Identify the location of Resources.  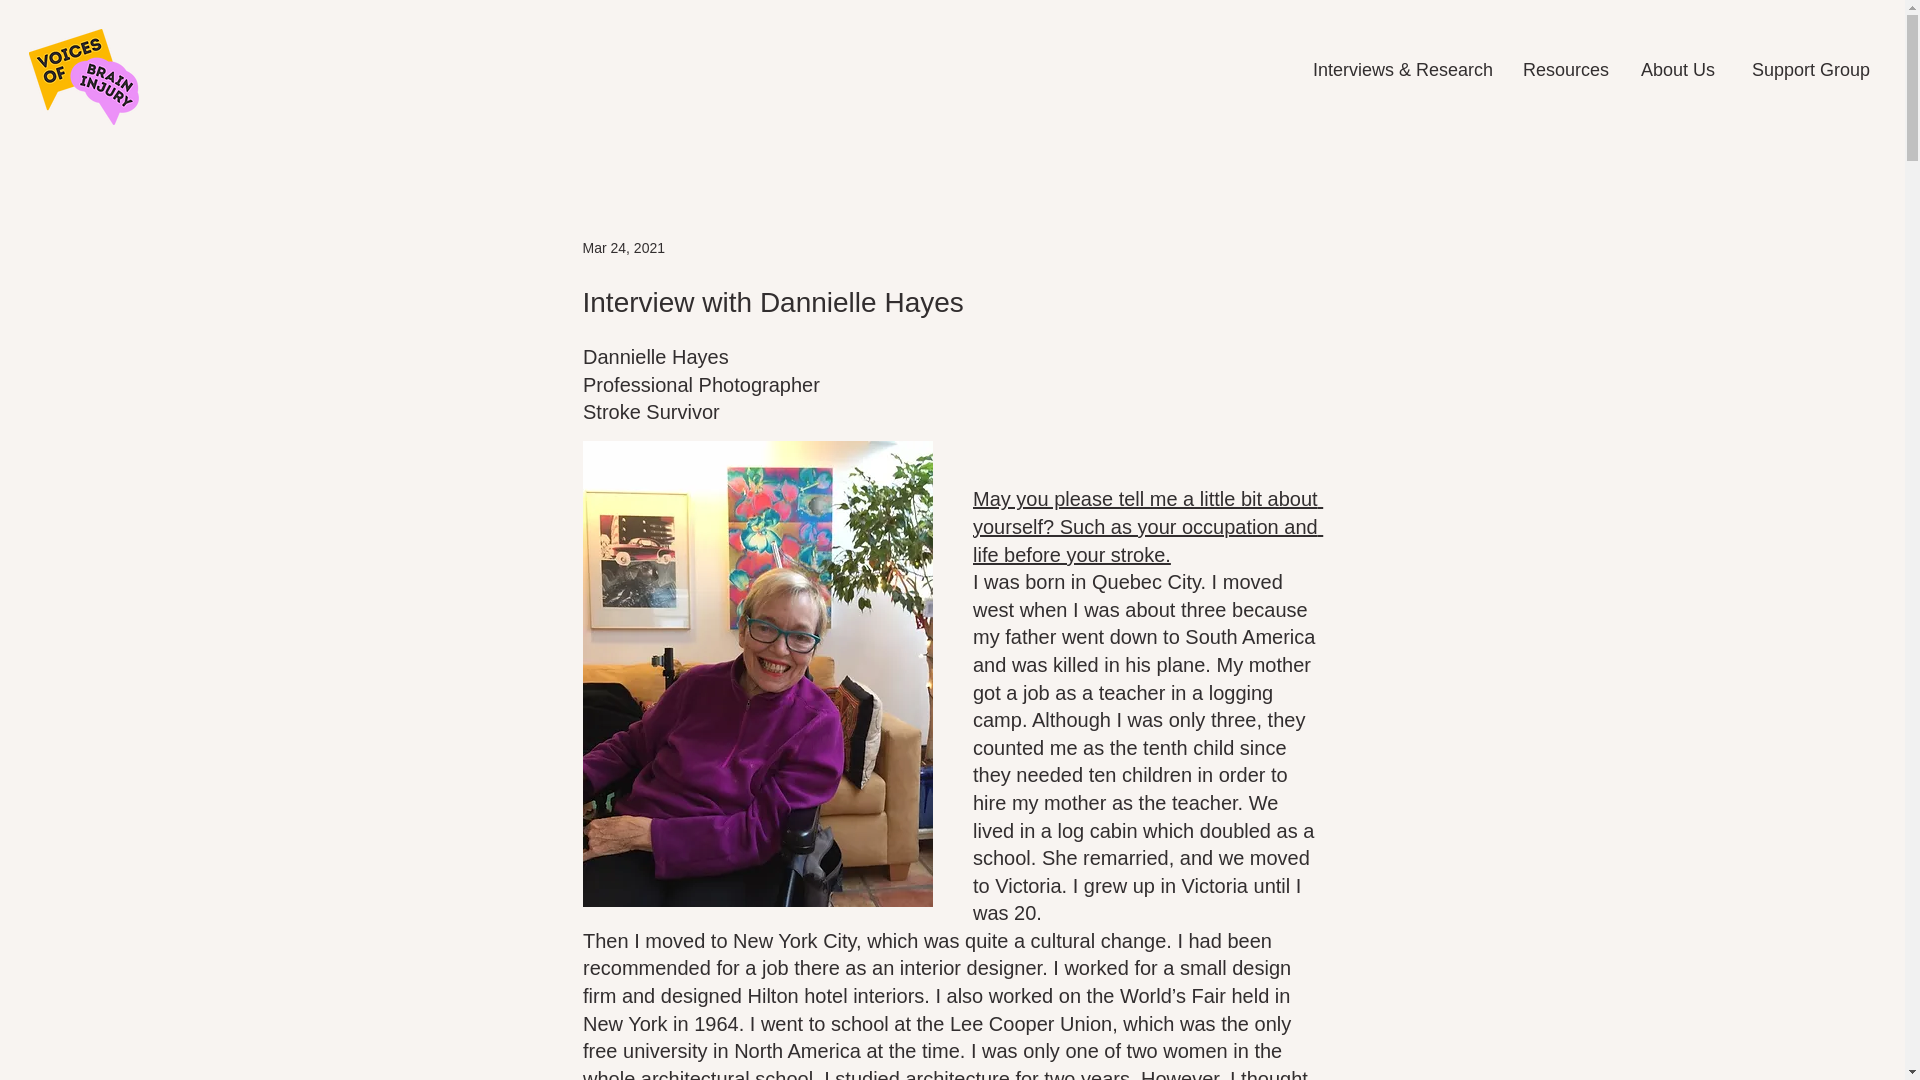
(1564, 69).